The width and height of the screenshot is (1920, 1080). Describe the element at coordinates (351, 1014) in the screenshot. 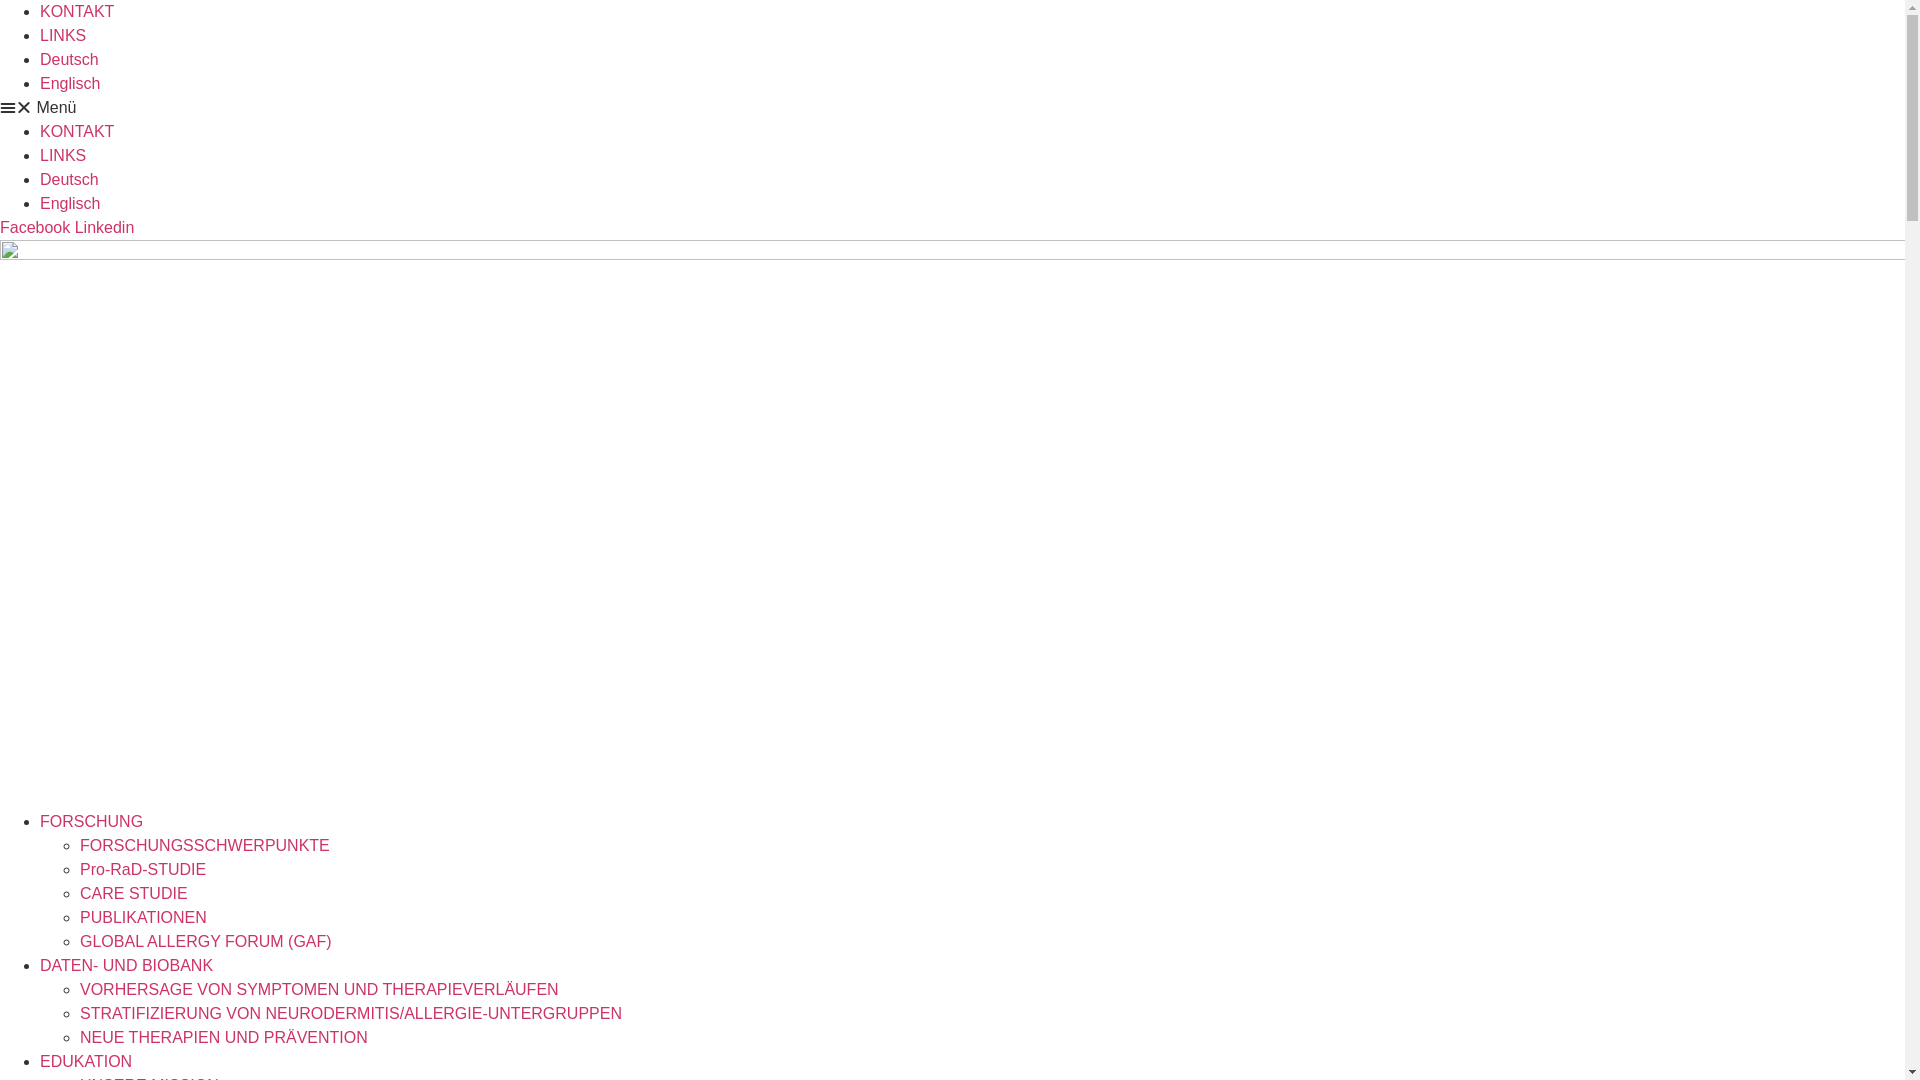

I see `STRATIFIZIERUNG VON NEURODERMITIS/ALLERGIE-UNTERGRUPPEN` at that location.